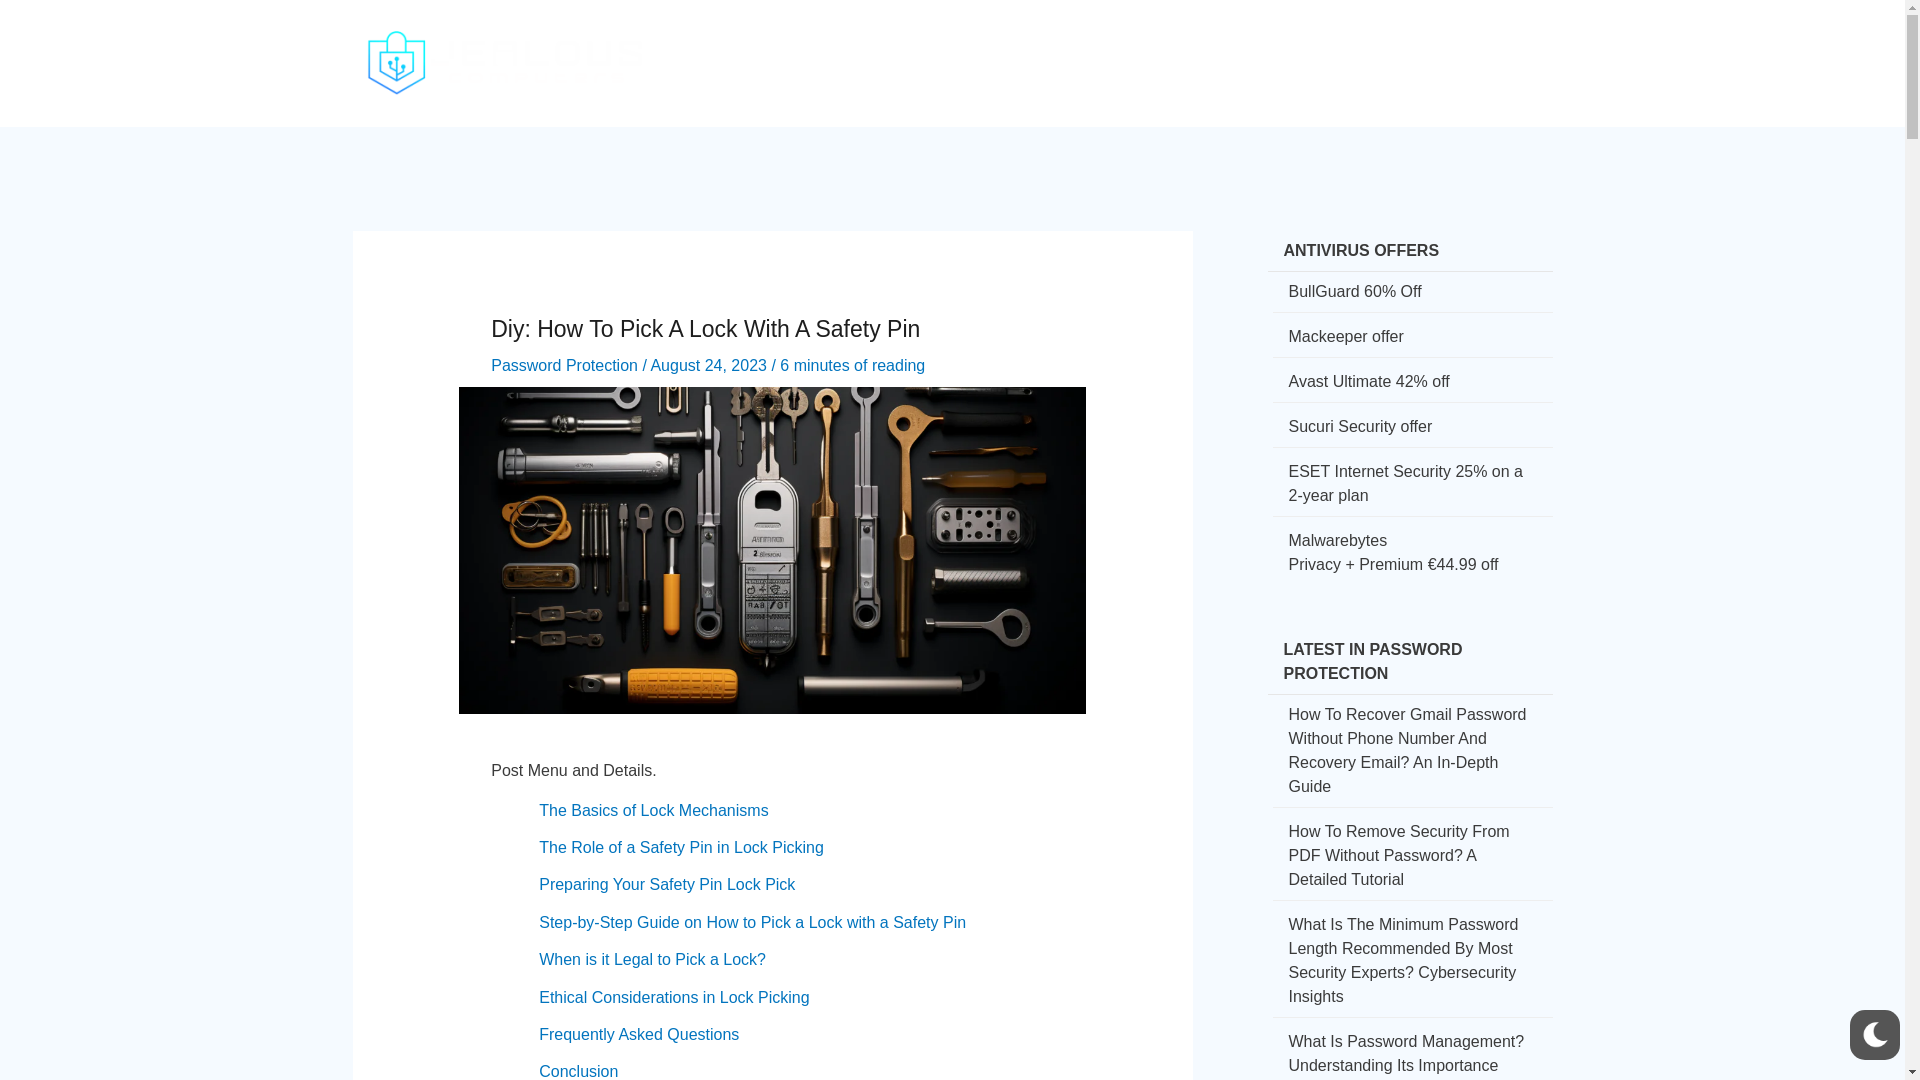  Describe the element at coordinates (652, 959) in the screenshot. I see `When is it Legal to Pick a Lock?` at that location.